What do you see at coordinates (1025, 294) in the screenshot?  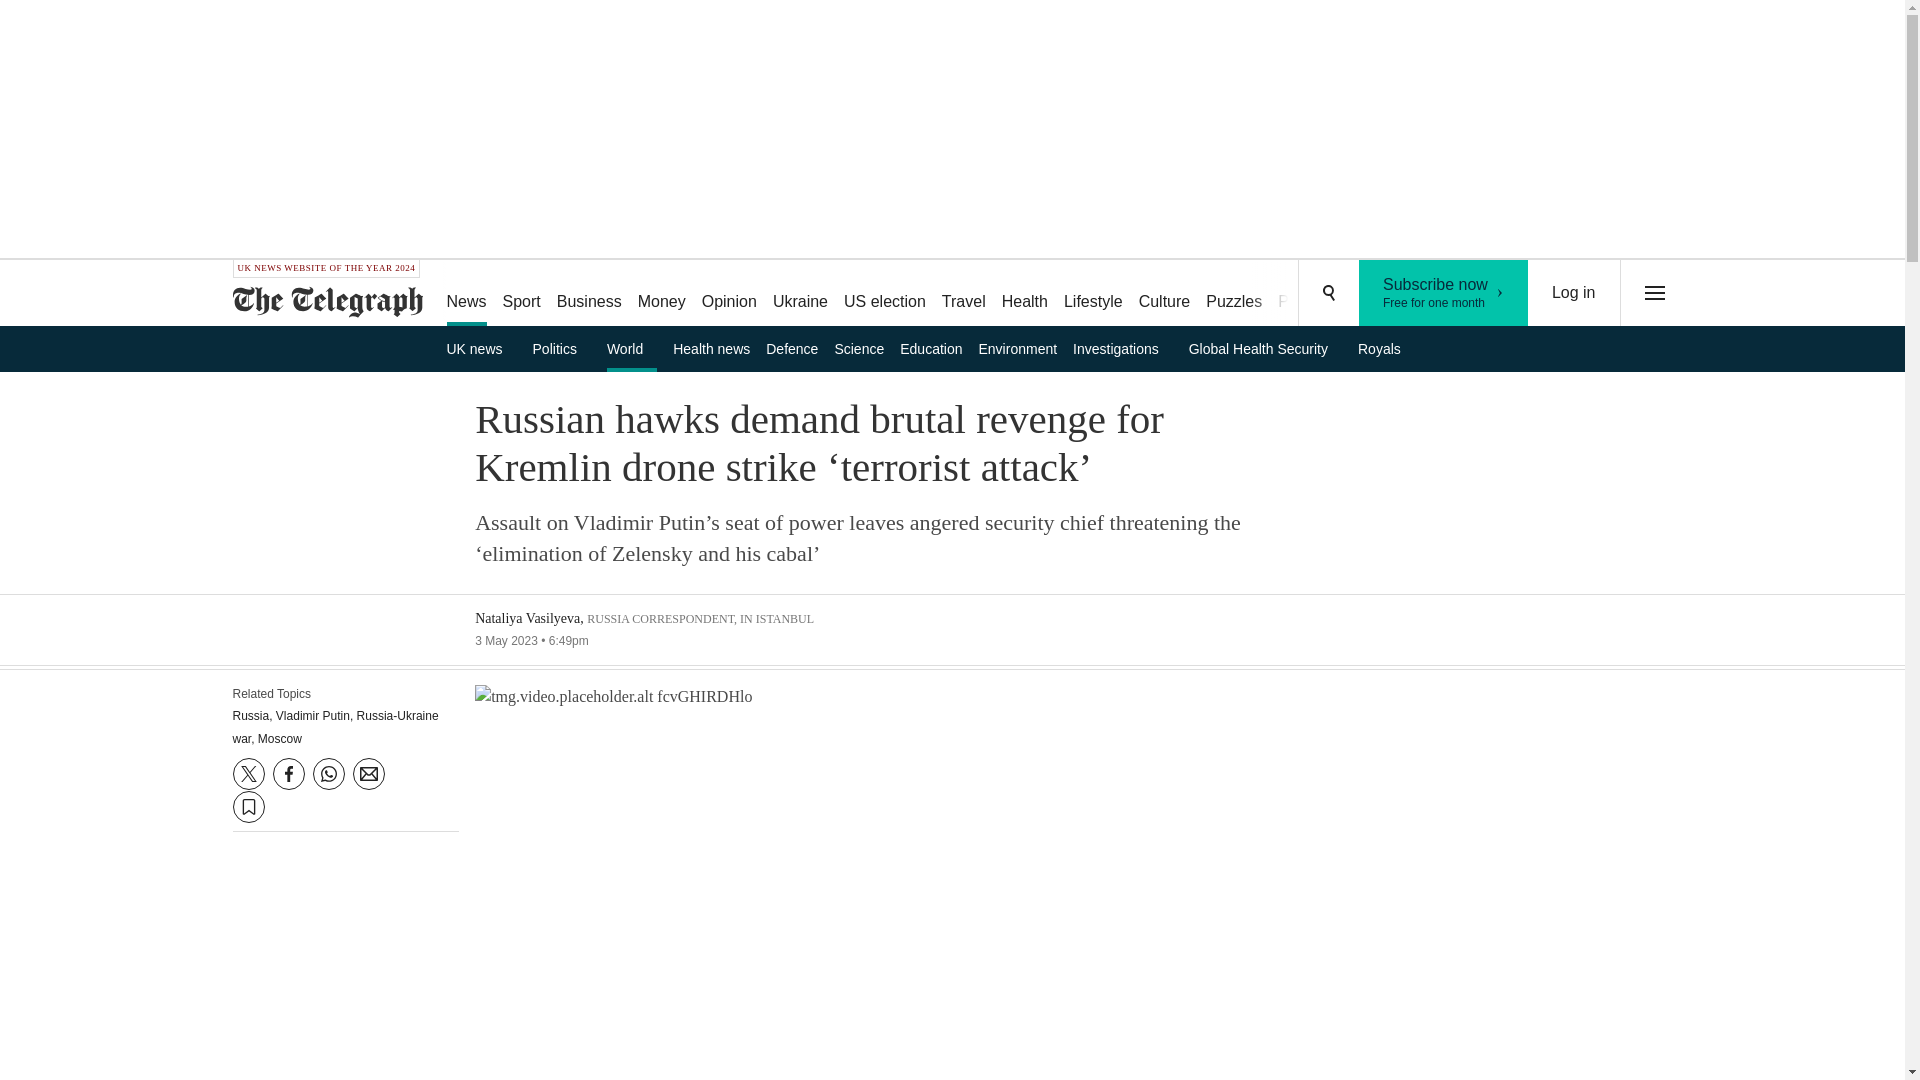 I see `Health` at bounding box center [1025, 294].